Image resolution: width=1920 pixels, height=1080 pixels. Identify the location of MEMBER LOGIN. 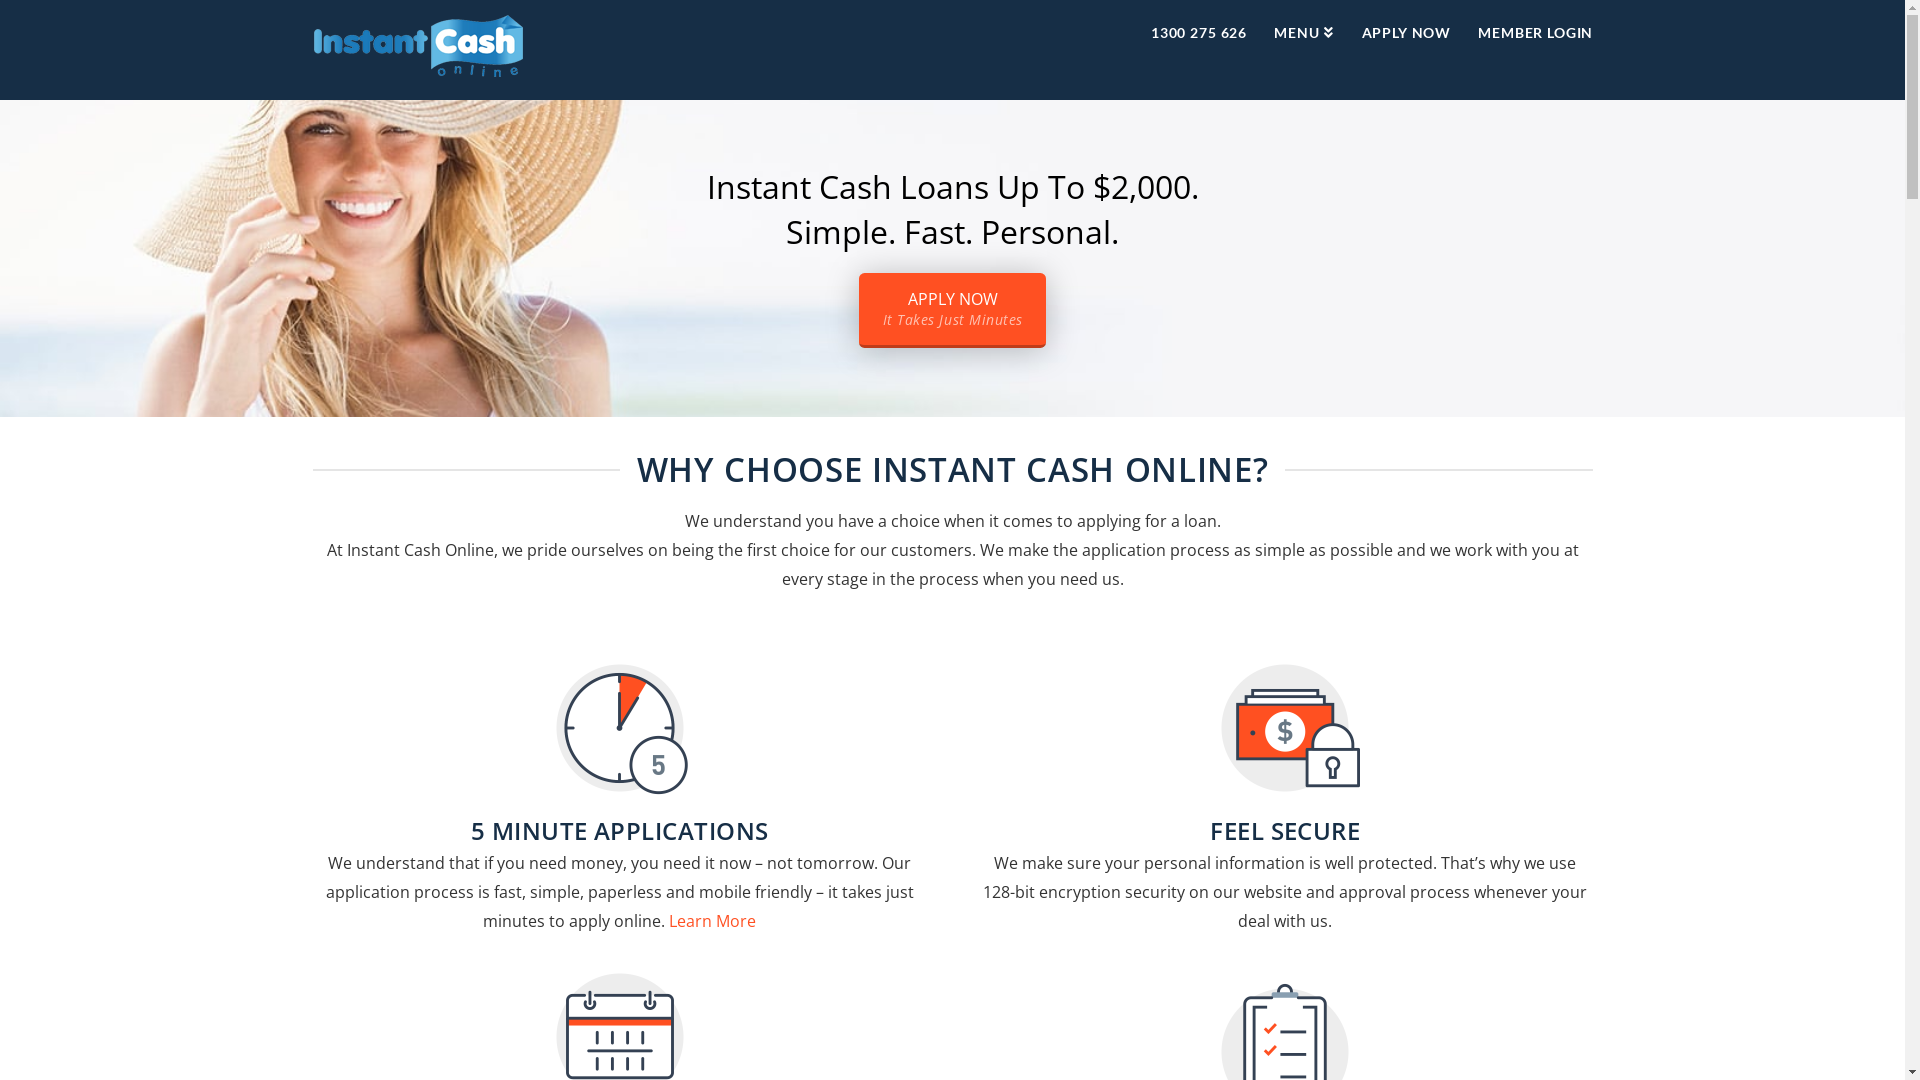
(1528, 50).